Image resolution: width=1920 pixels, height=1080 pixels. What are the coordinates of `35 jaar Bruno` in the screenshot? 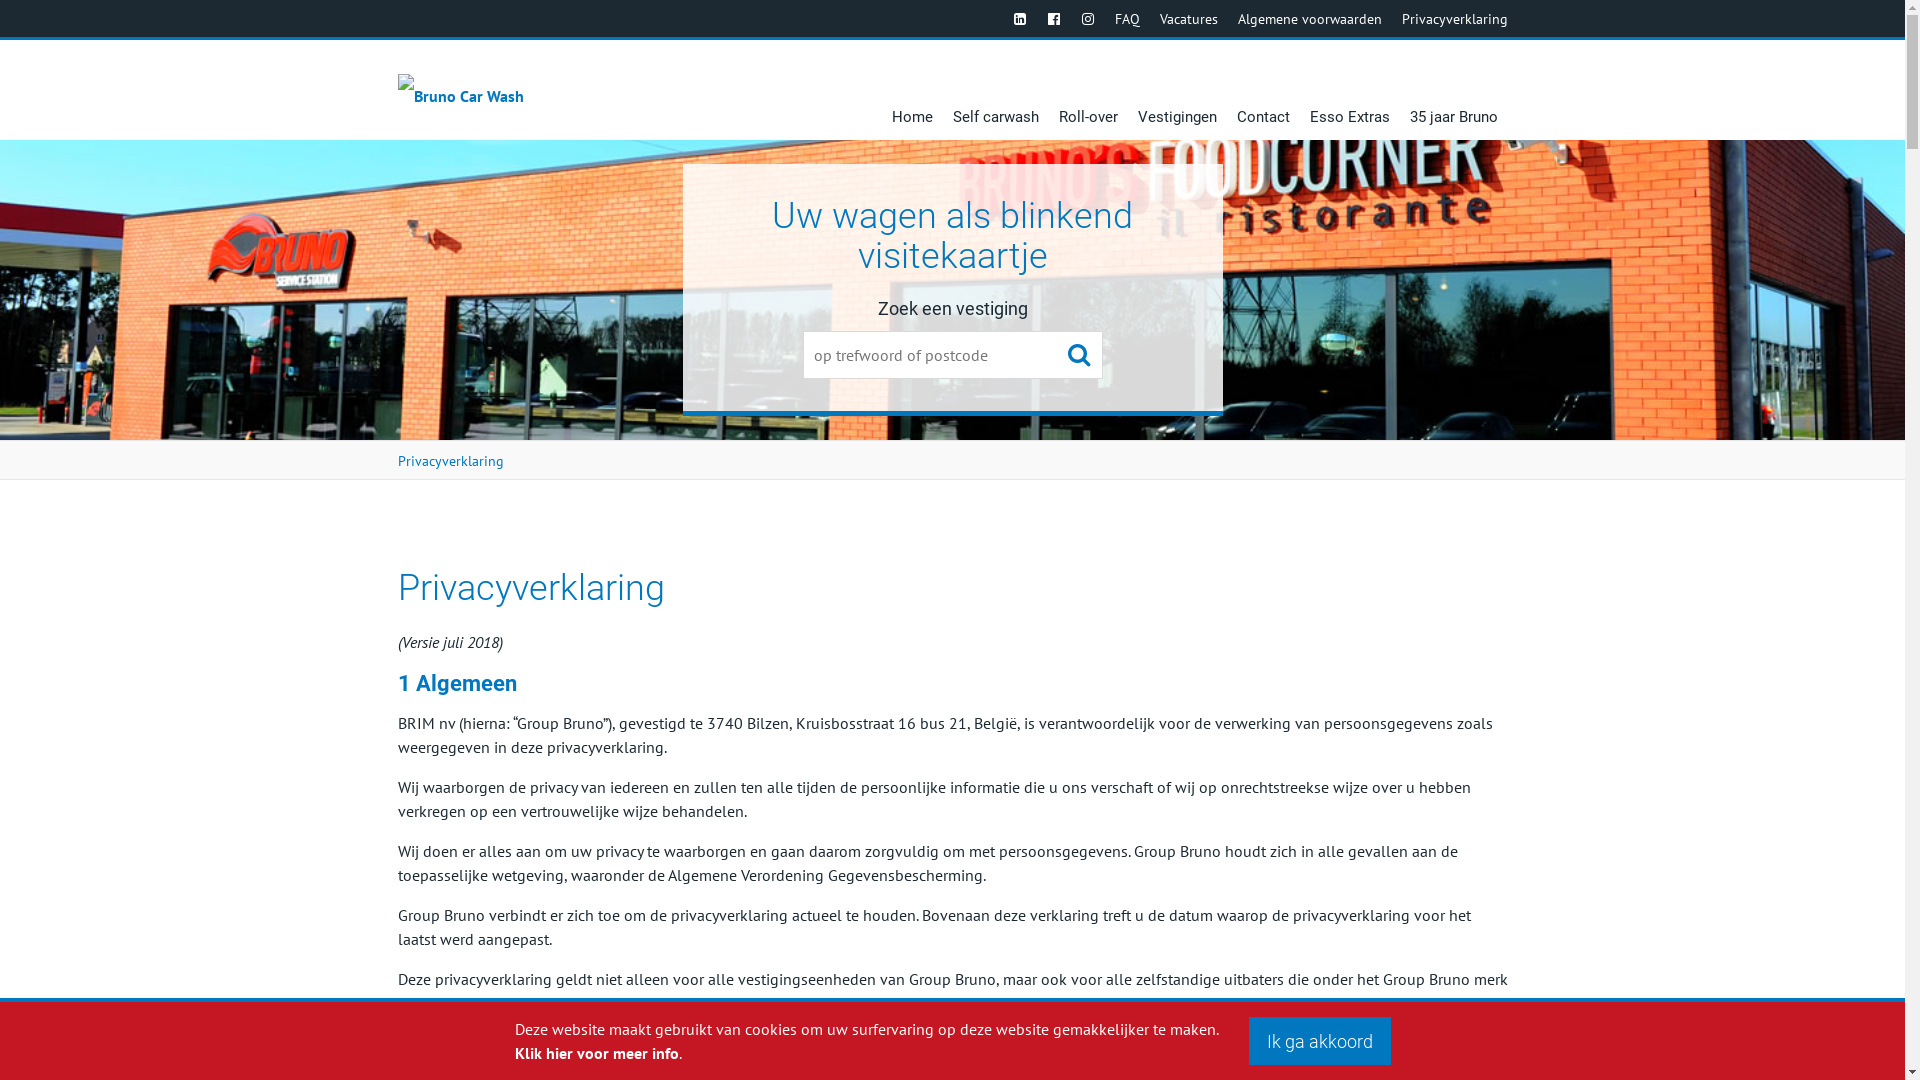 It's located at (1454, 90).